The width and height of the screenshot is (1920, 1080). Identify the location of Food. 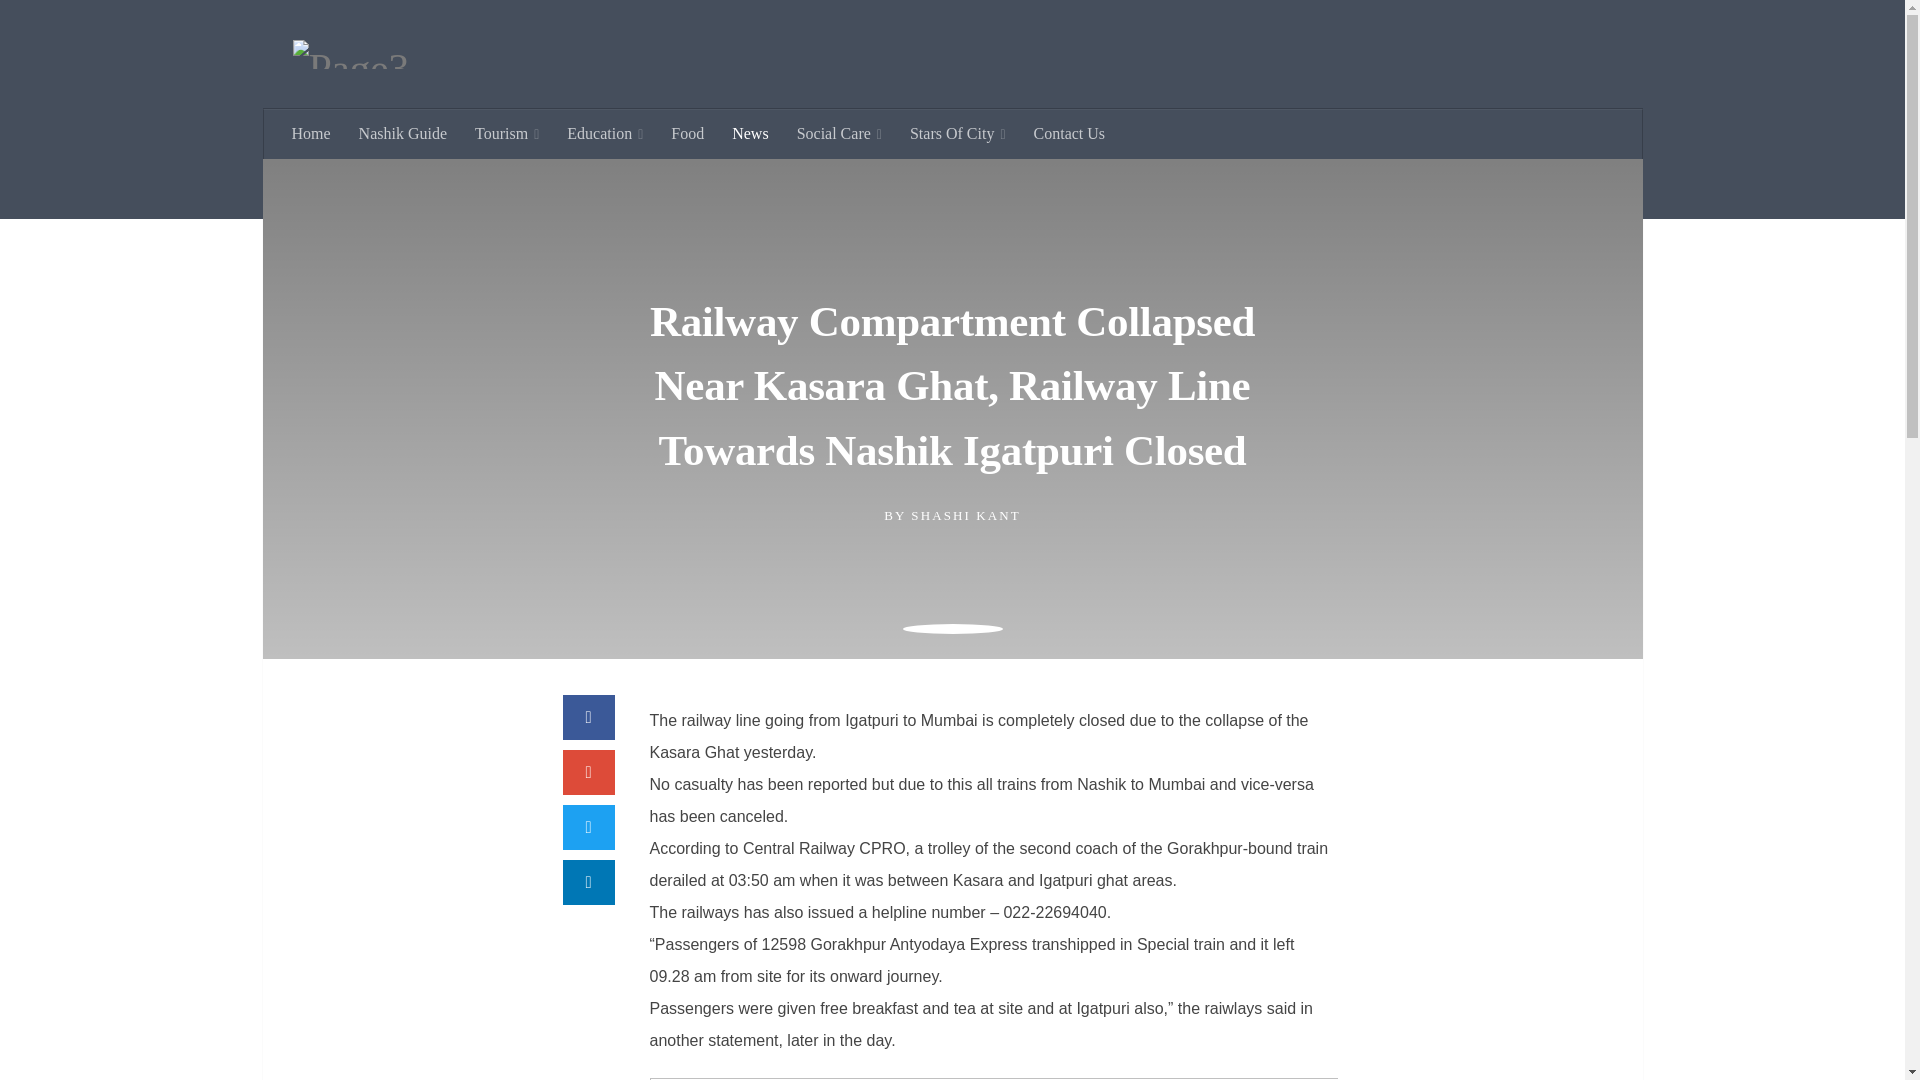
(687, 165).